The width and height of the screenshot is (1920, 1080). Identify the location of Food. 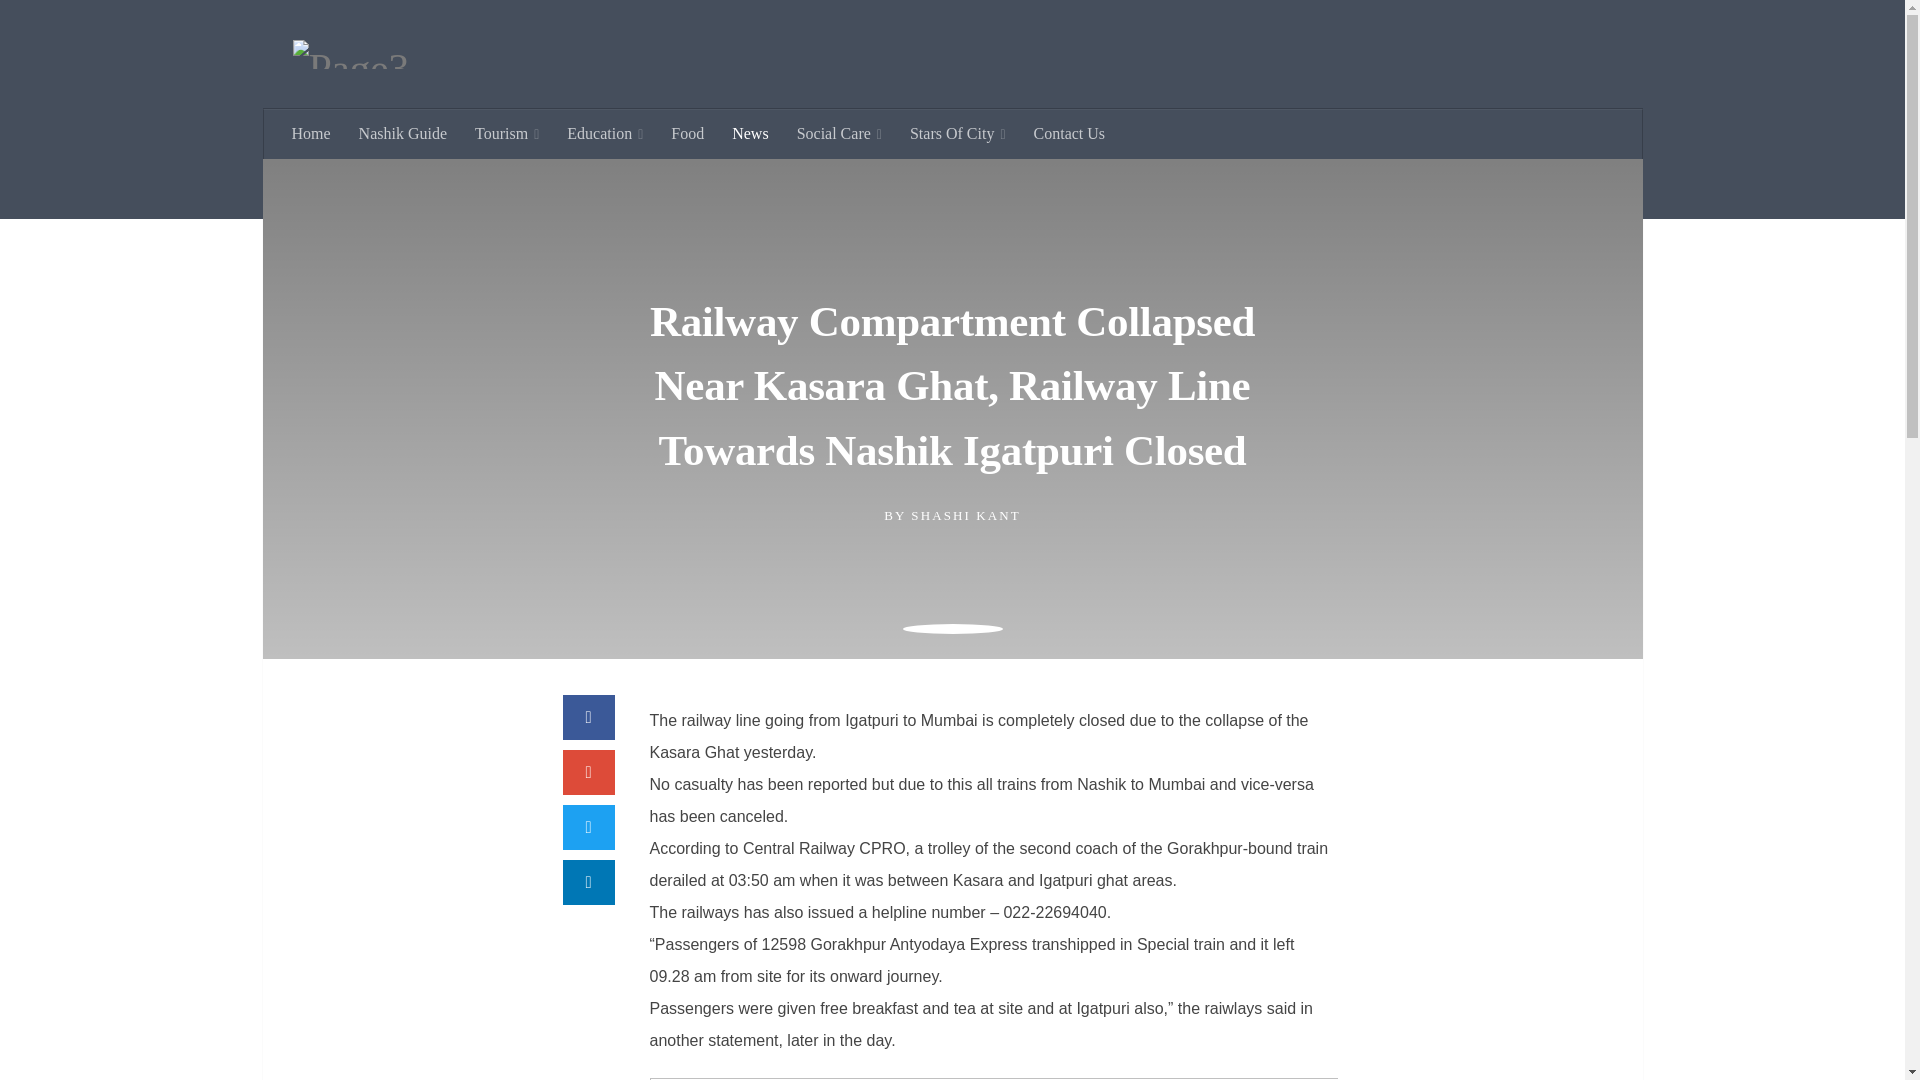
(687, 165).